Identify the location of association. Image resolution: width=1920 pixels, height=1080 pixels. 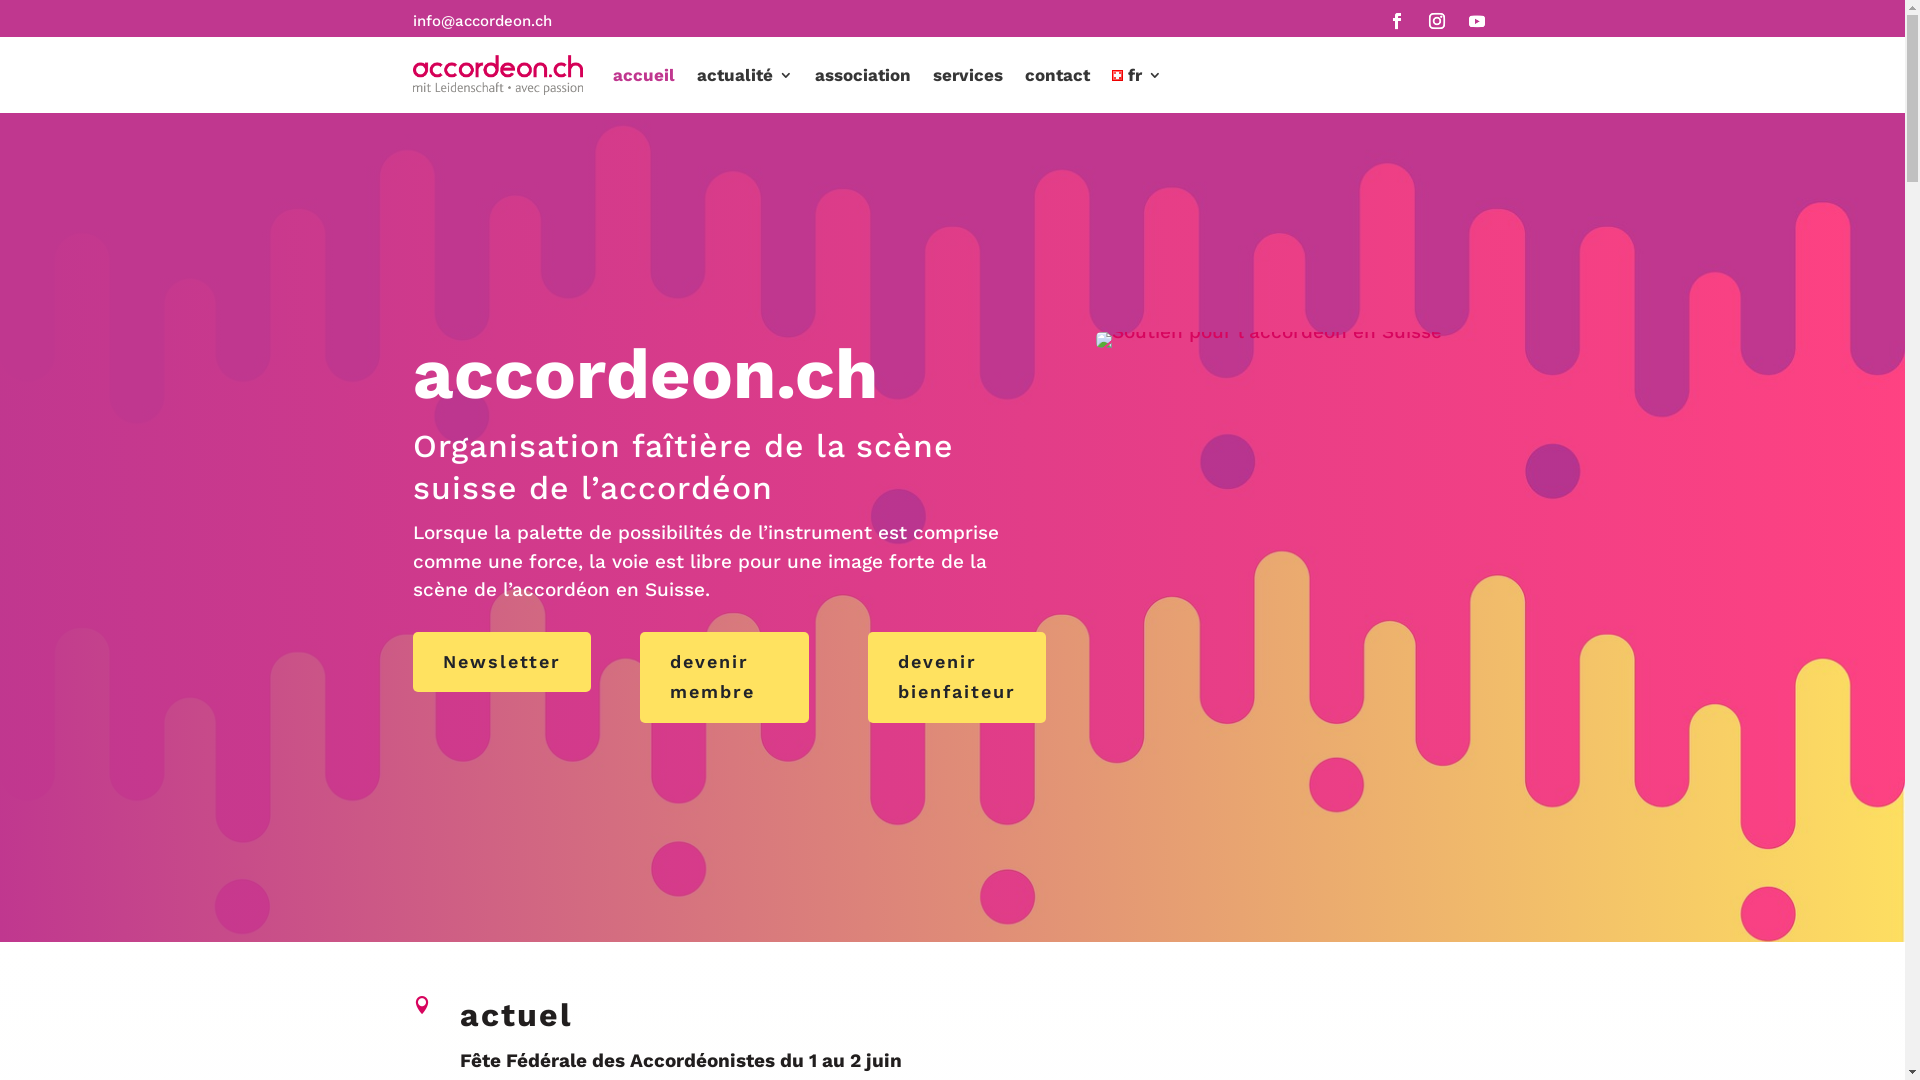
(862, 75).